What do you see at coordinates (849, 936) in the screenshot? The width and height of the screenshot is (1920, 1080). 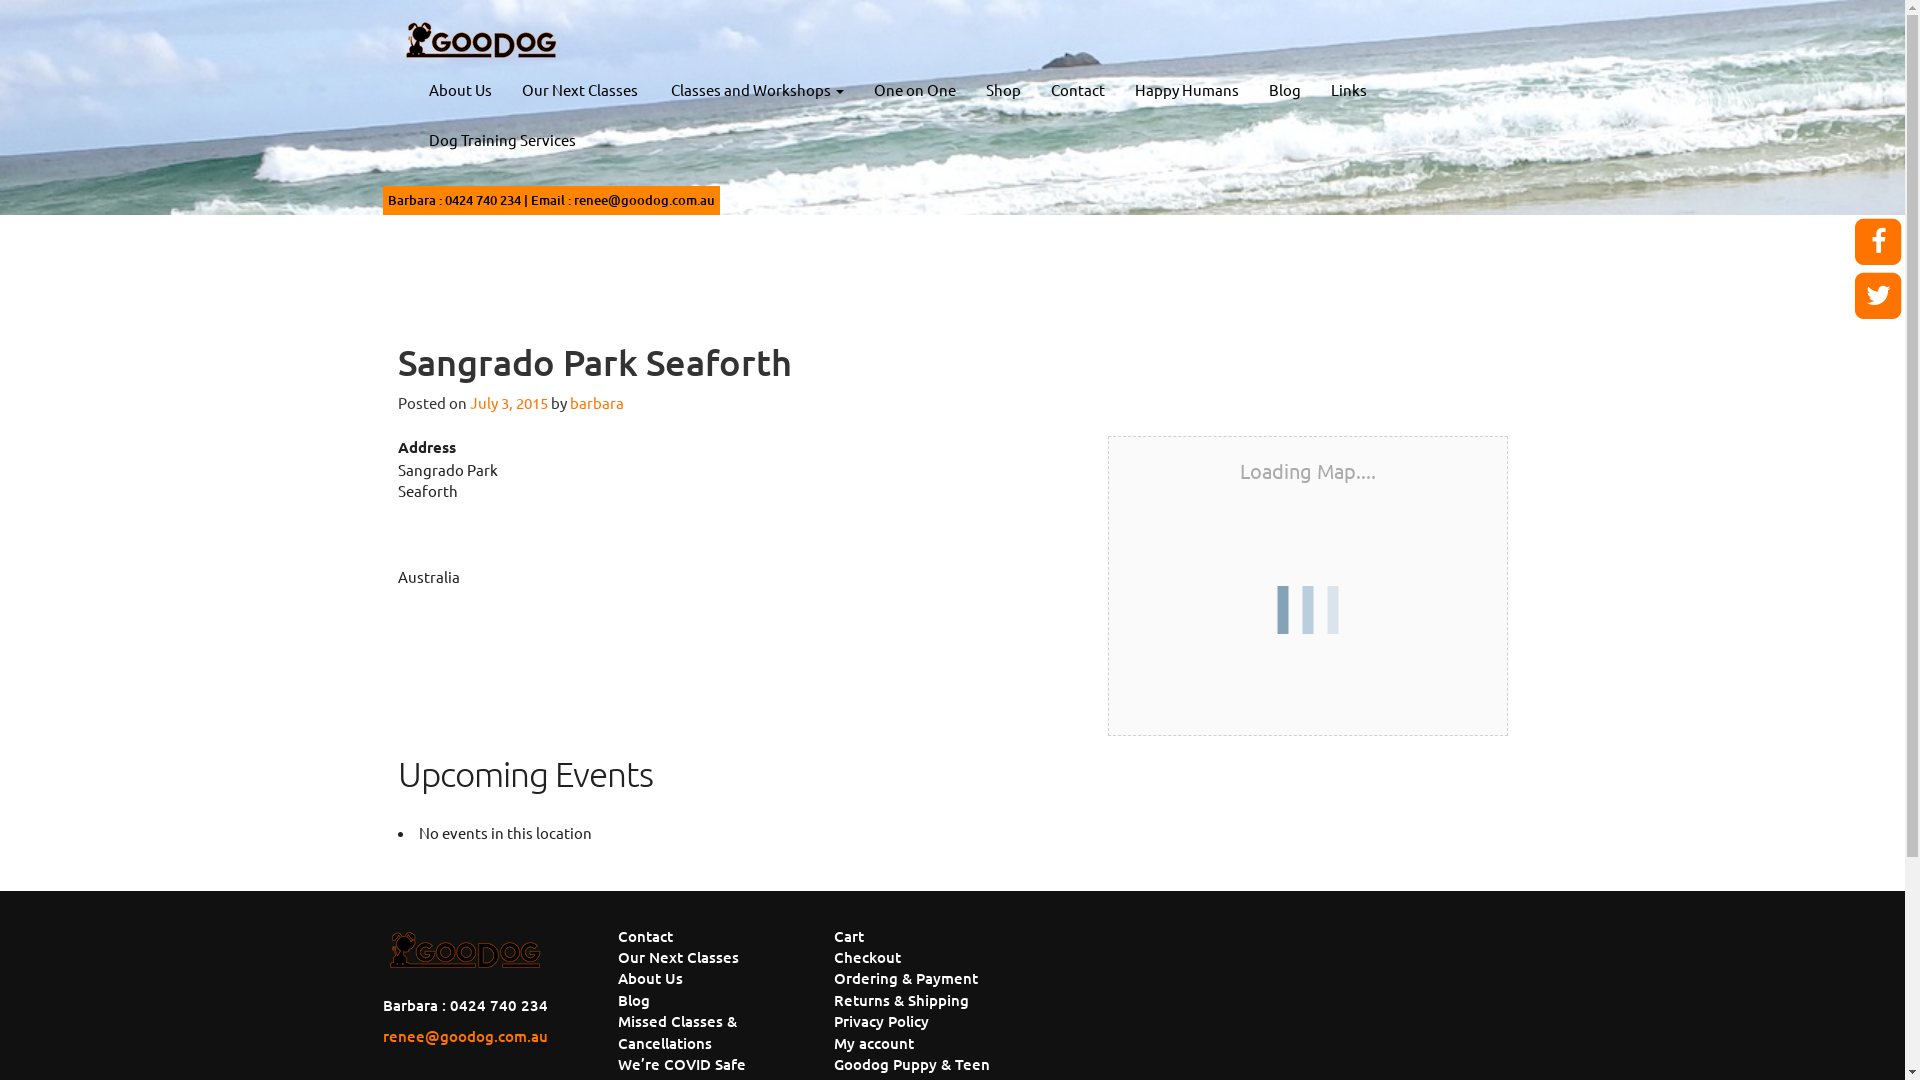 I see `Cart` at bounding box center [849, 936].